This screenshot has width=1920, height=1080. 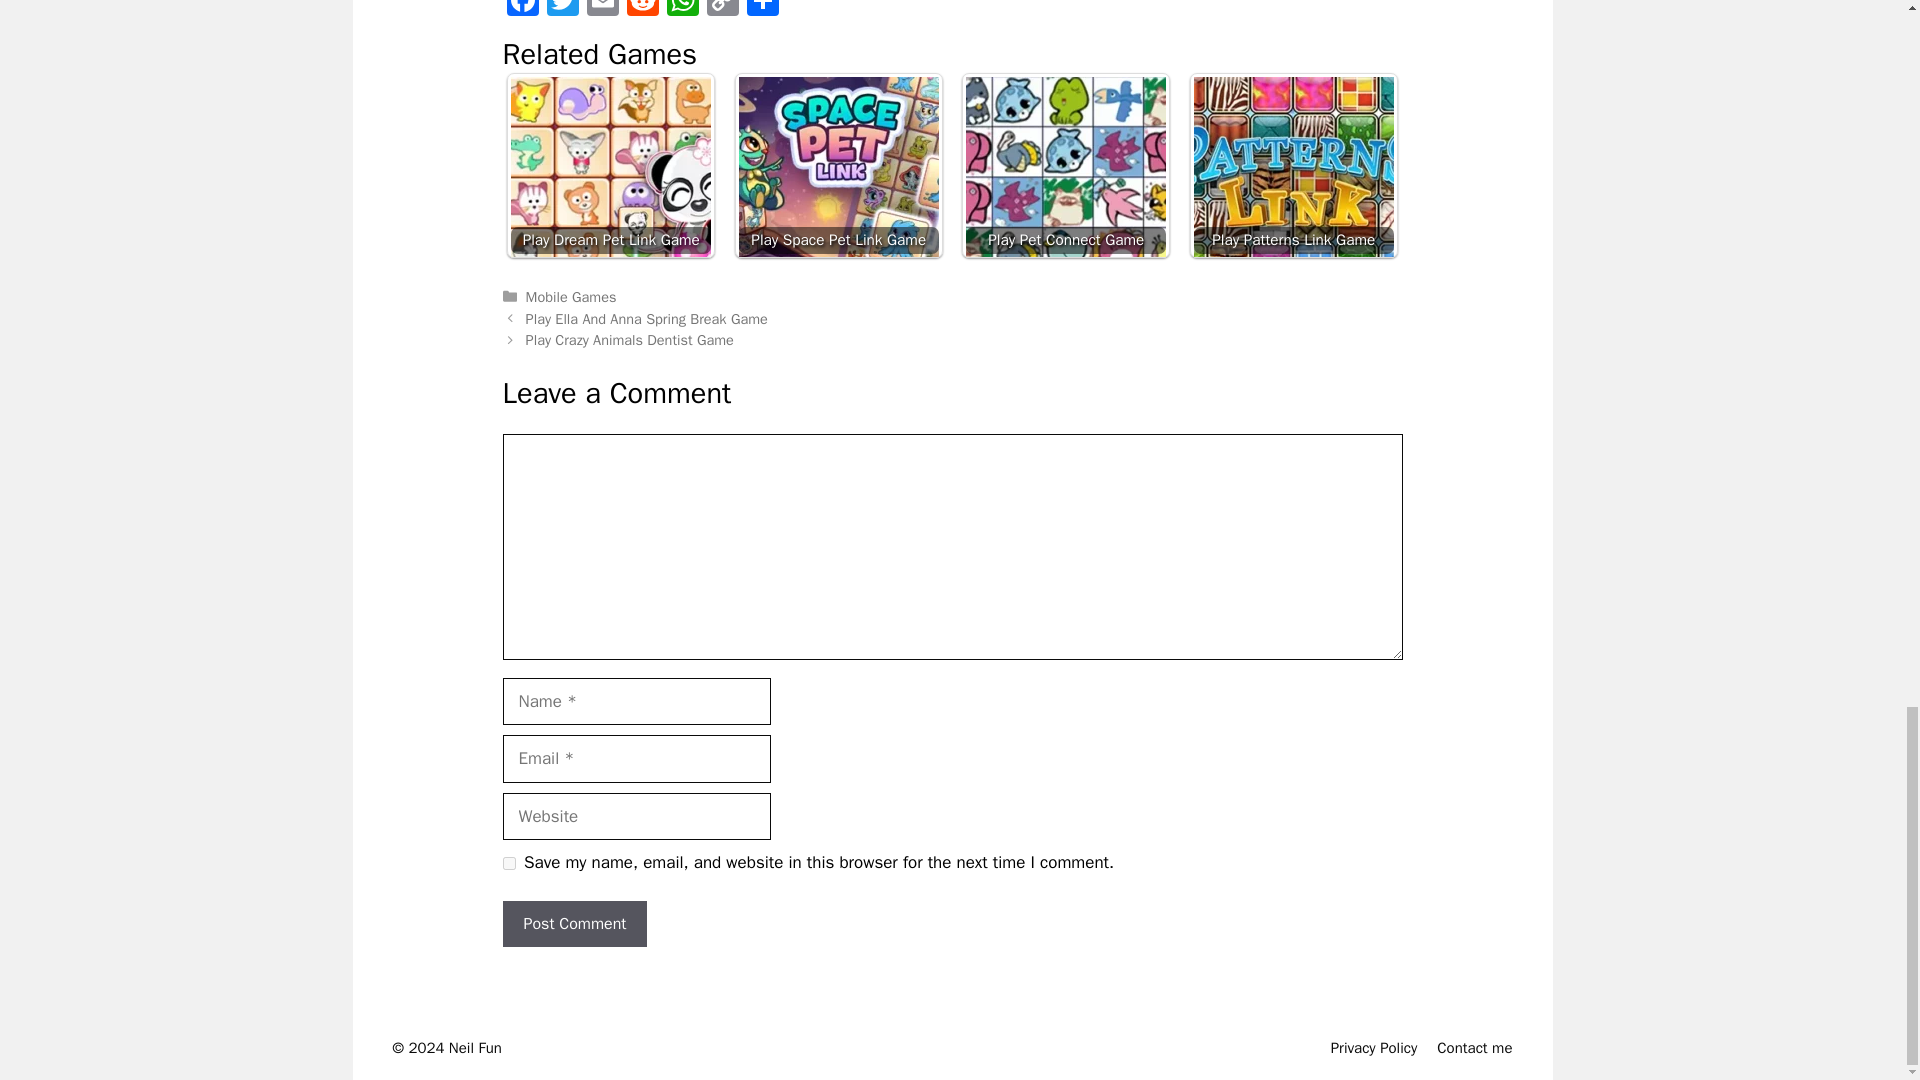 I want to click on Play Pet Connect Game, so click(x=1065, y=176).